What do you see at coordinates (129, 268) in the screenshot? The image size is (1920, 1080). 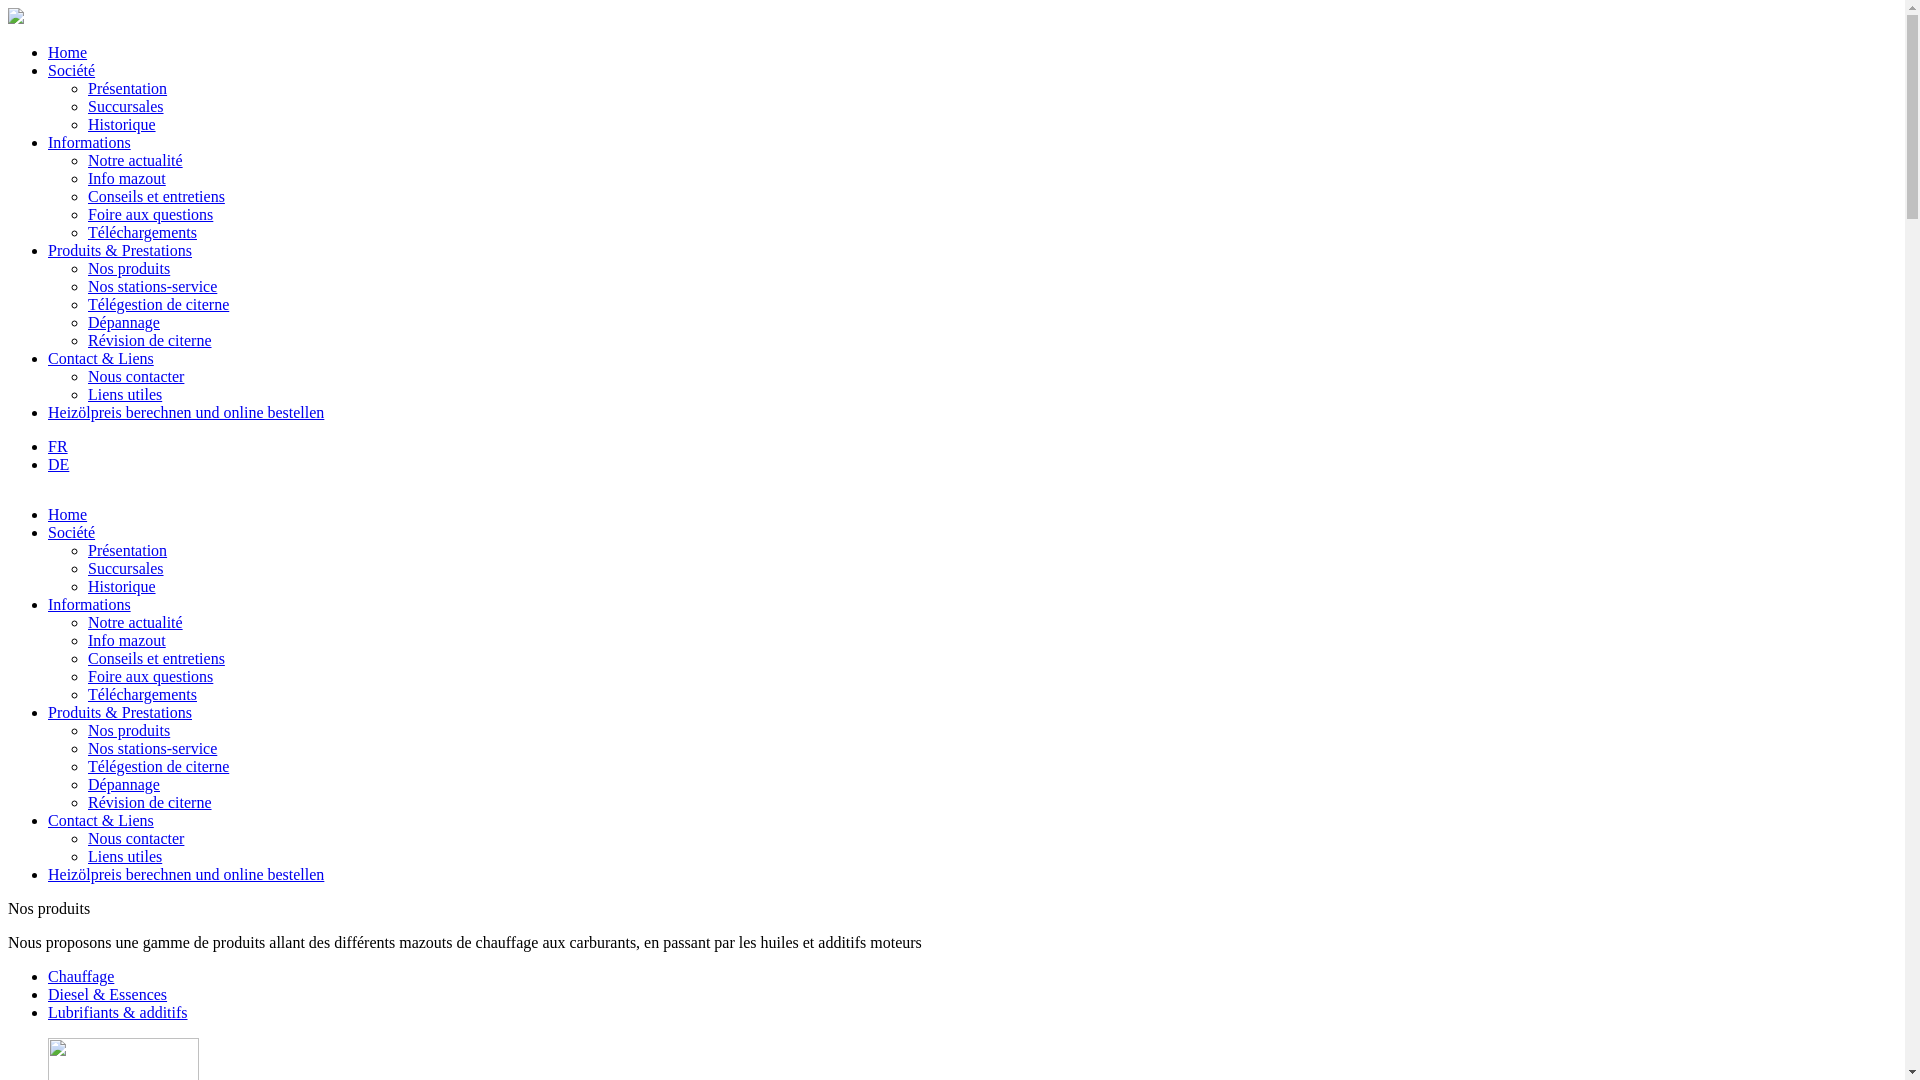 I see `Nos produits` at bounding box center [129, 268].